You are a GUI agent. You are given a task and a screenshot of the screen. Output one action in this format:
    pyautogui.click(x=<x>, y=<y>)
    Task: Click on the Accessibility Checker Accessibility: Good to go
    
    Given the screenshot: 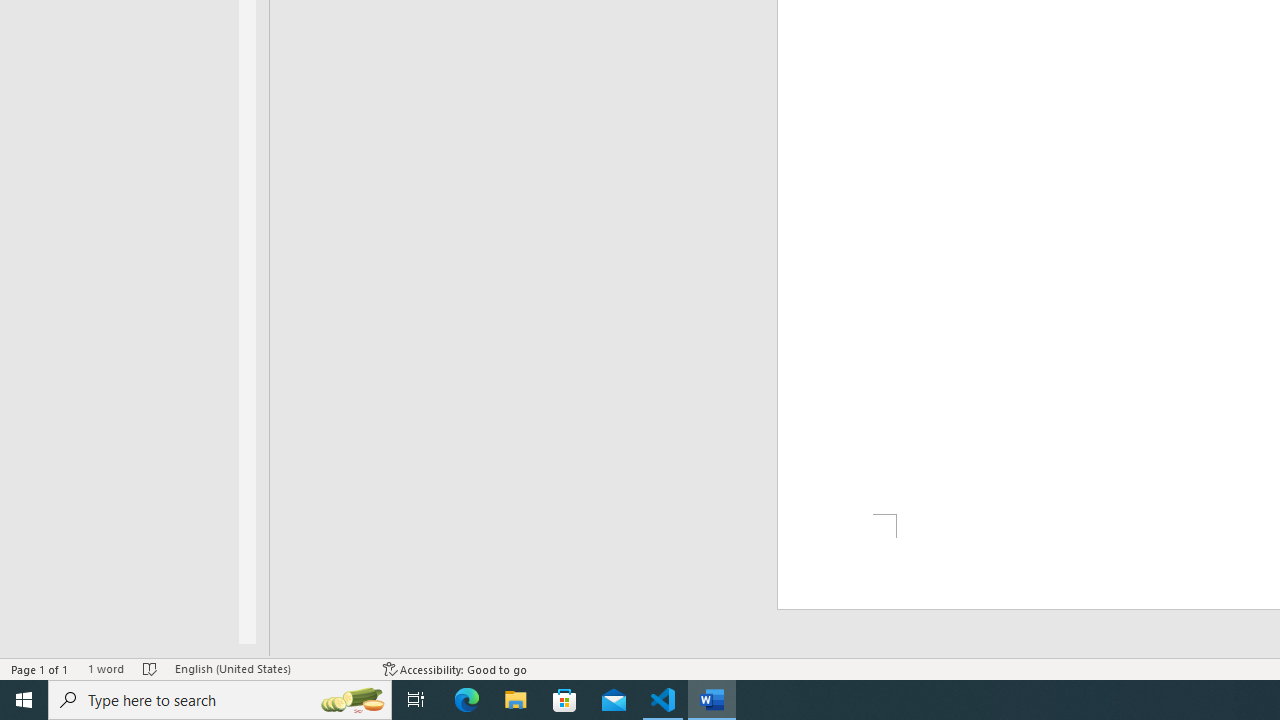 What is the action you would take?
    pyautogui.click(x=456, y=668)
    